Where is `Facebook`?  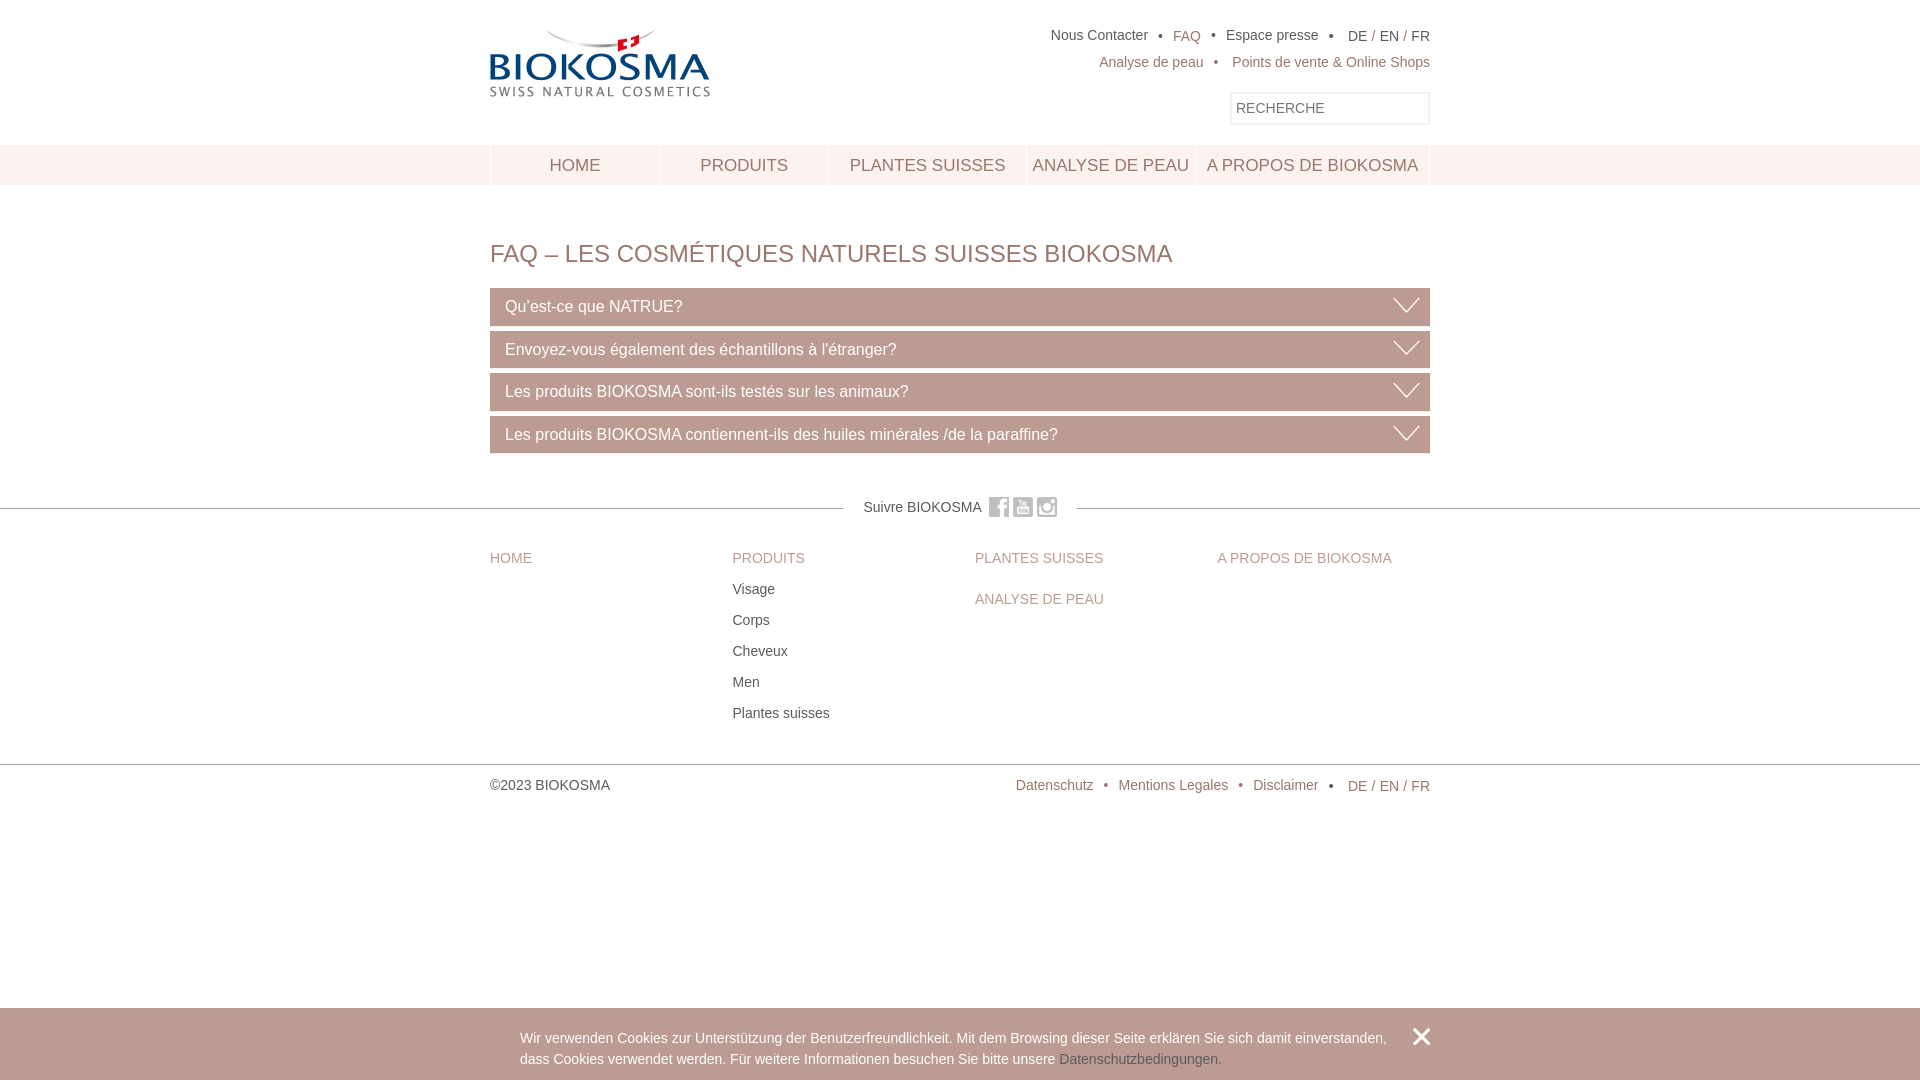
Facebook is located at coordinates (999, 507).